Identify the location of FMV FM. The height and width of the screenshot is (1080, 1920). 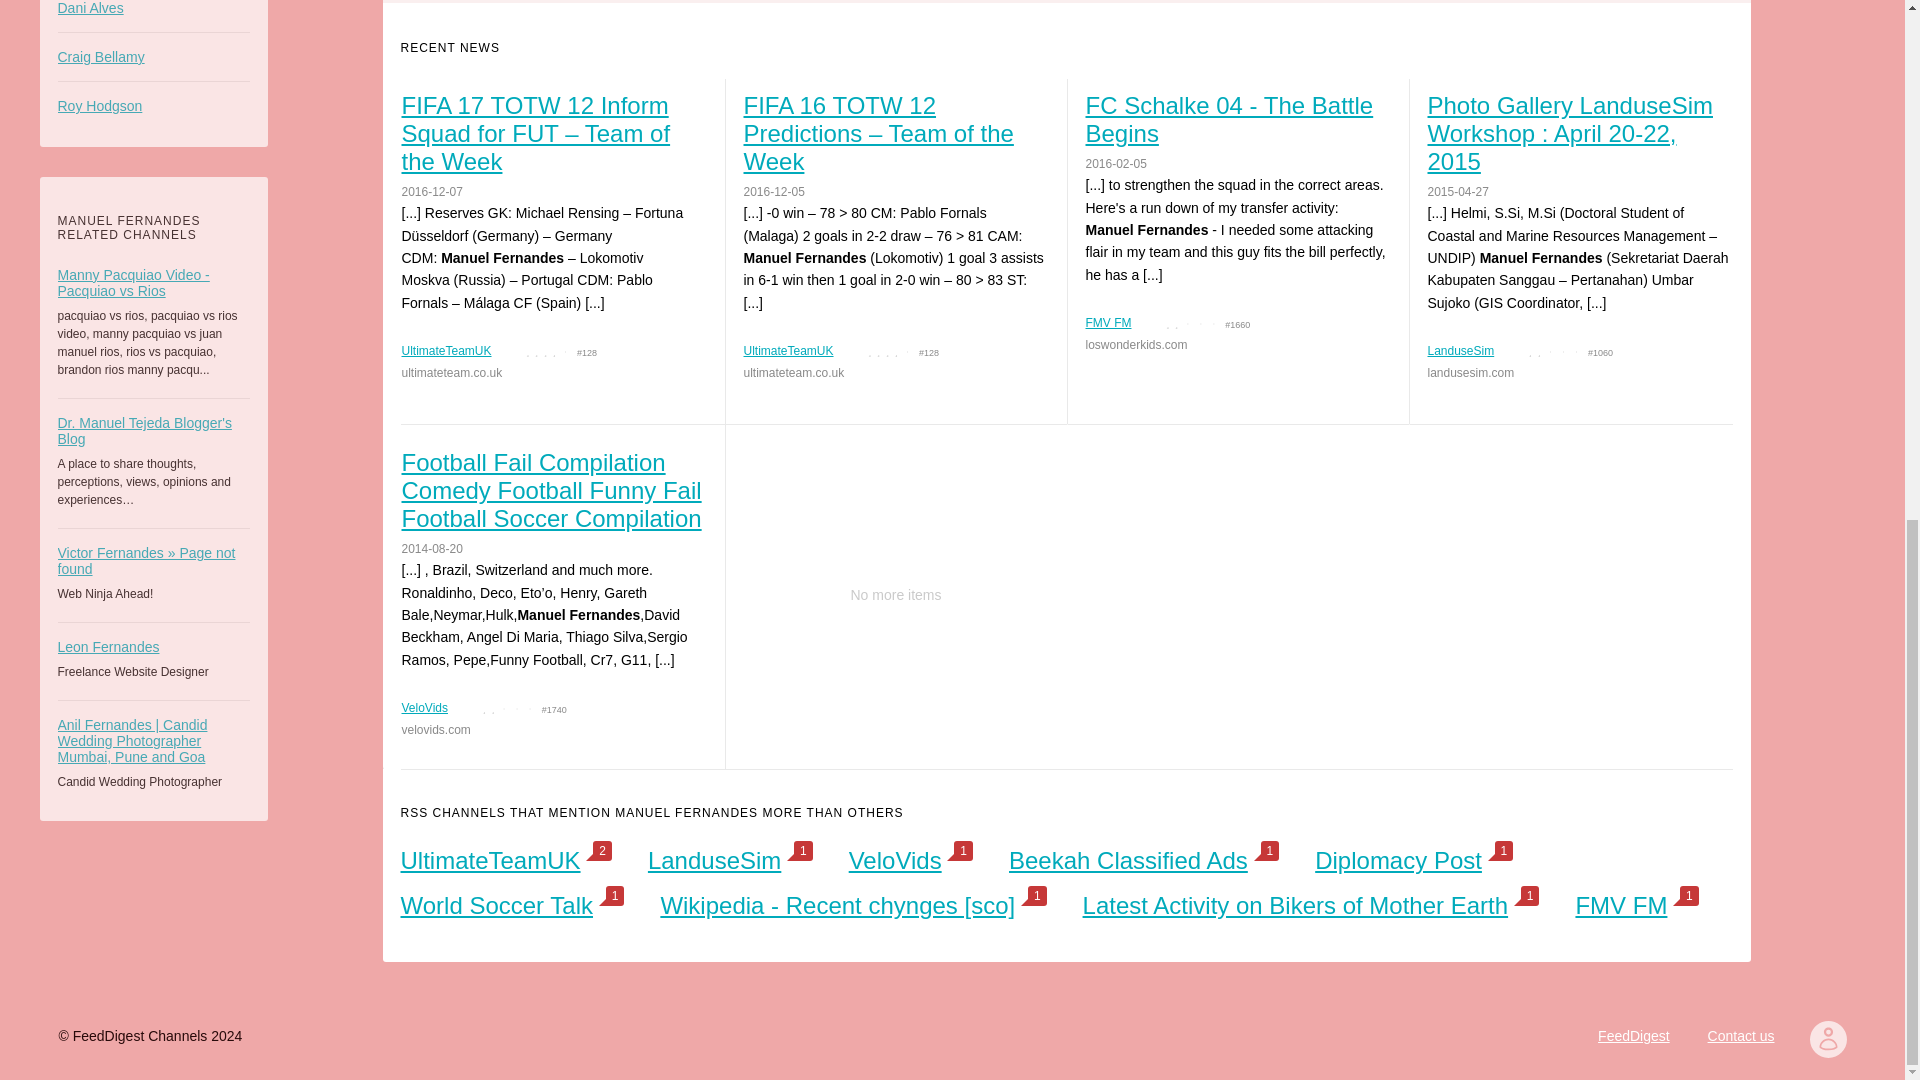
(1109, 323).